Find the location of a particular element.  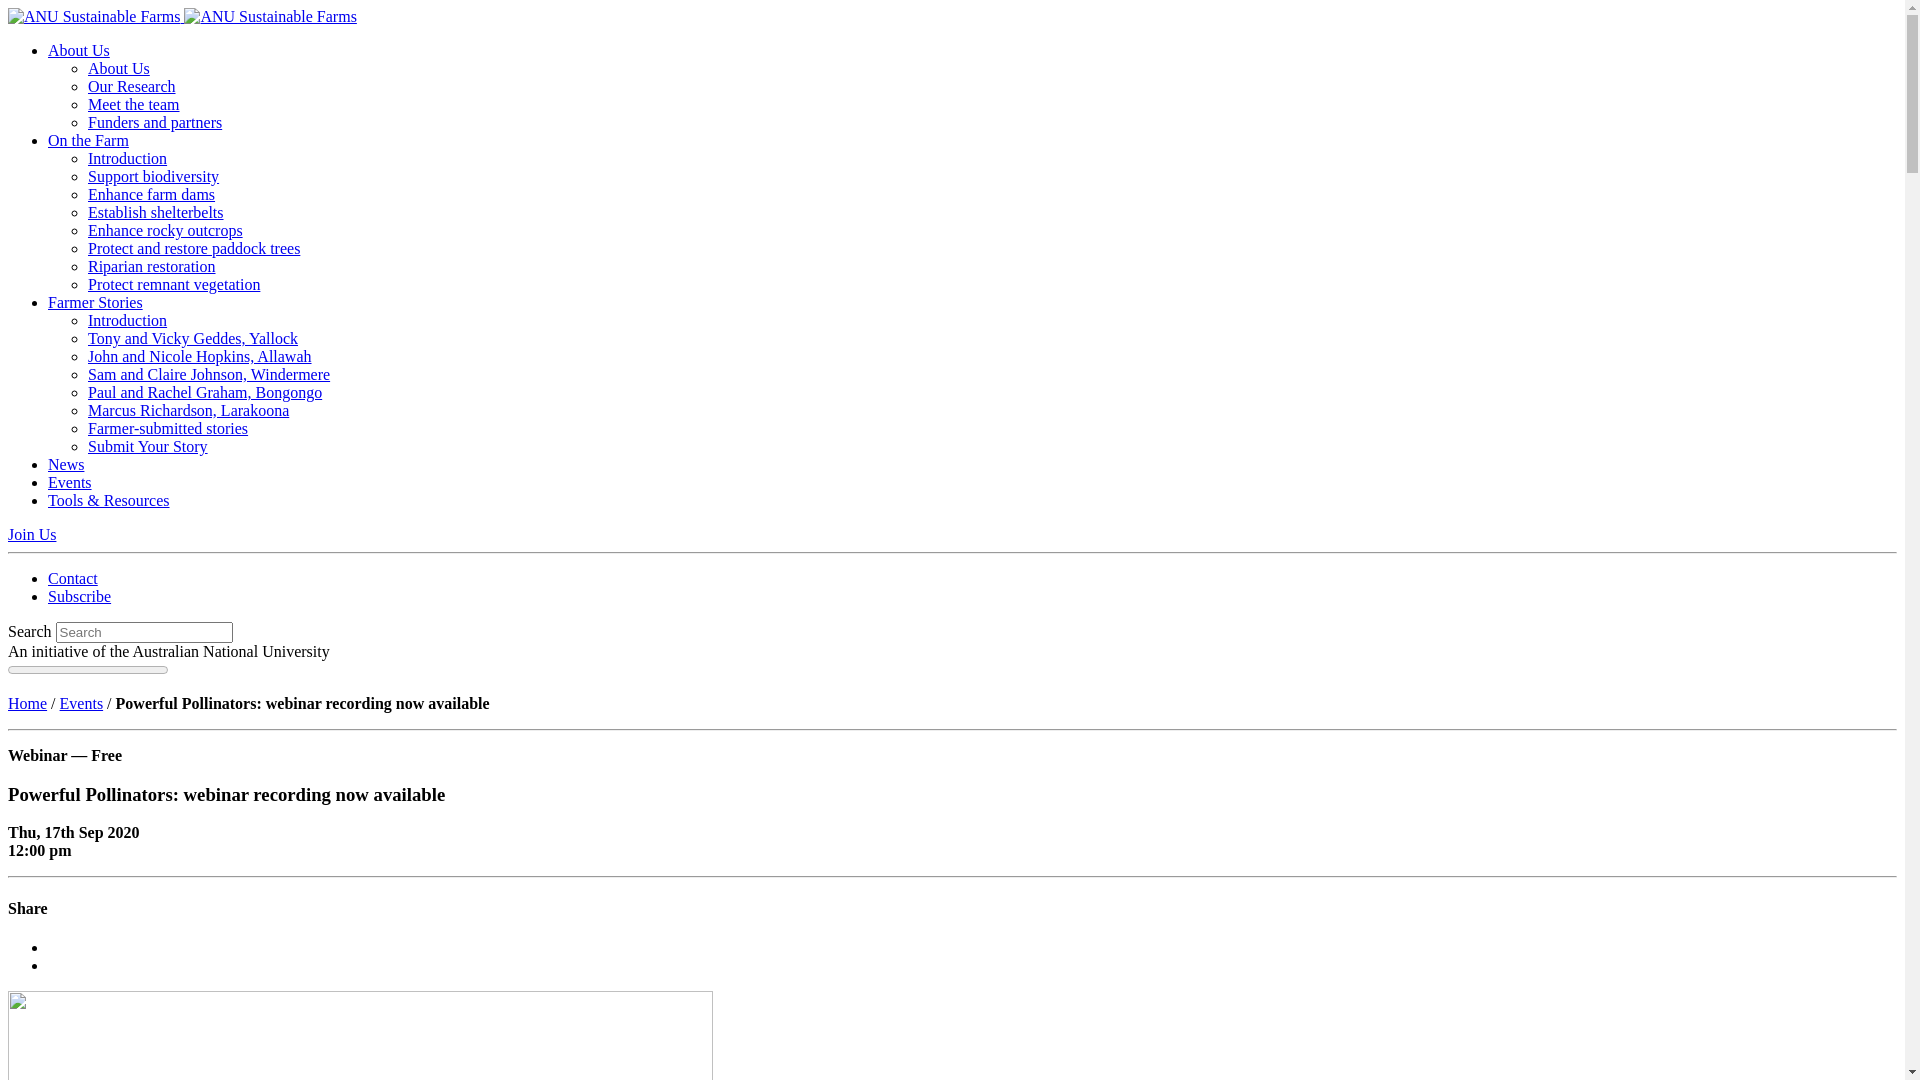

Farmer Stories is located at coordinates (96, 302).